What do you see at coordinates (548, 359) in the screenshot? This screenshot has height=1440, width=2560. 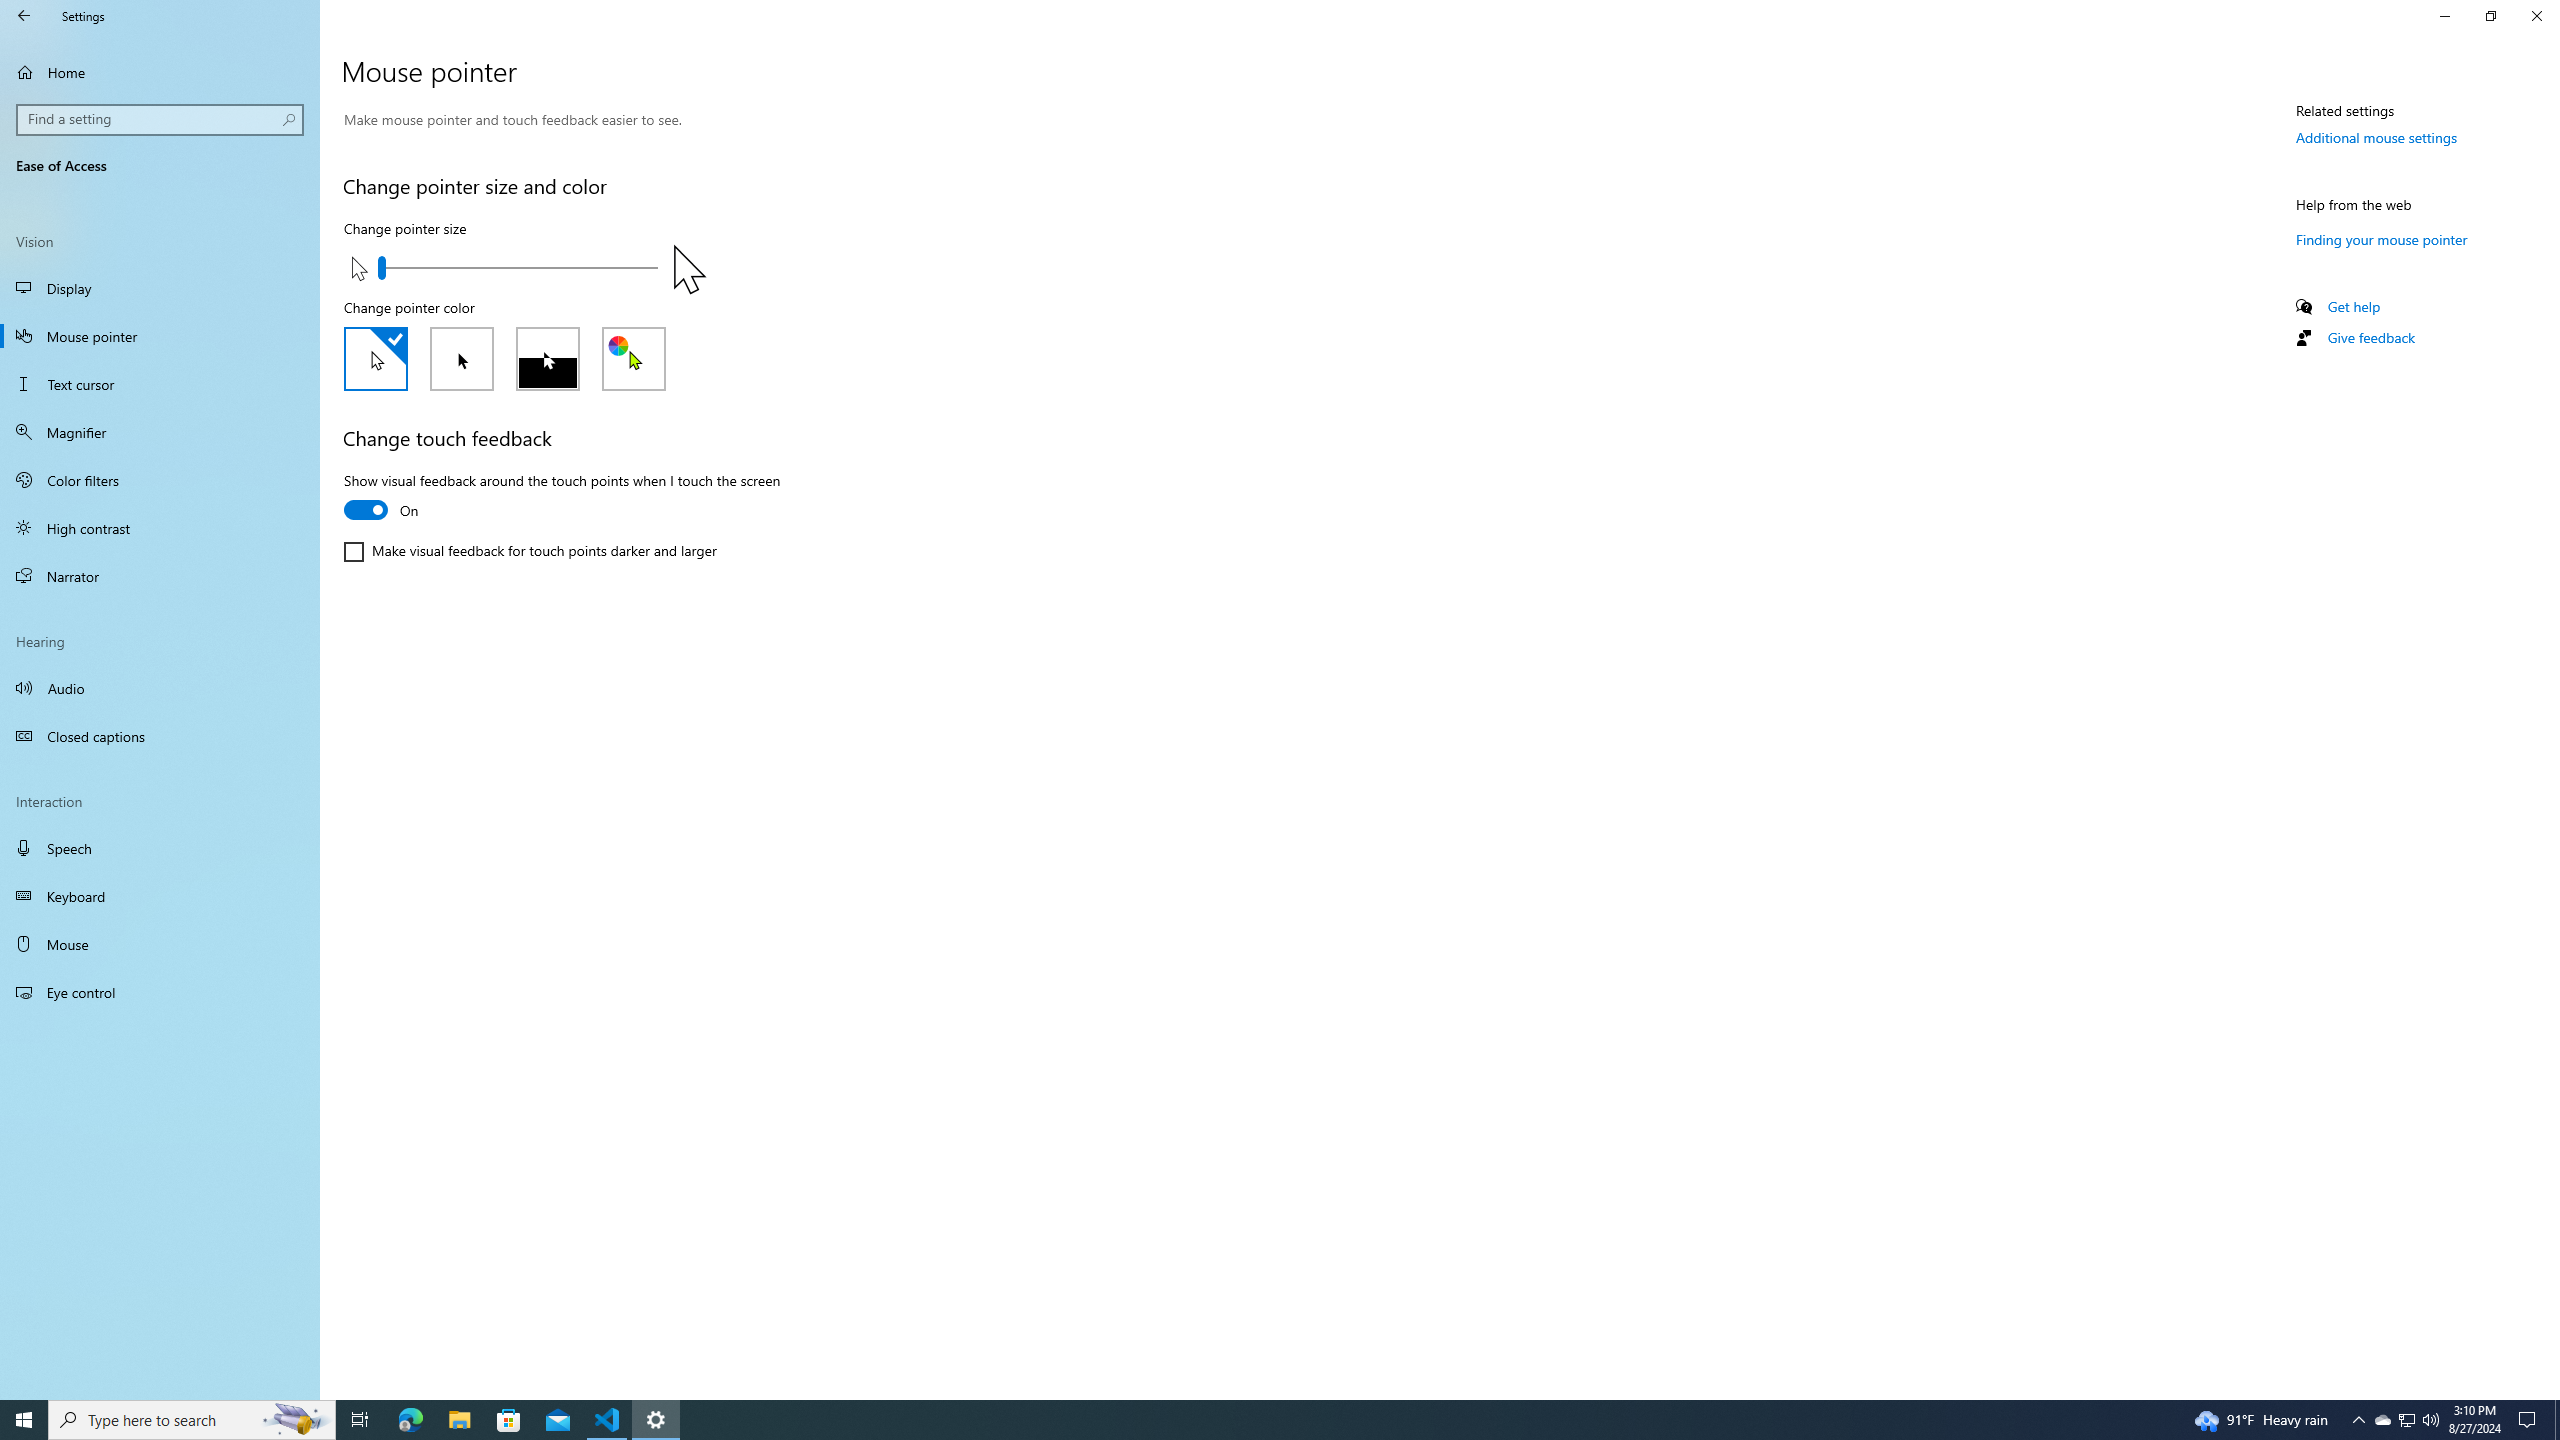 I see `Inverted` at bounding box center [548, 359].